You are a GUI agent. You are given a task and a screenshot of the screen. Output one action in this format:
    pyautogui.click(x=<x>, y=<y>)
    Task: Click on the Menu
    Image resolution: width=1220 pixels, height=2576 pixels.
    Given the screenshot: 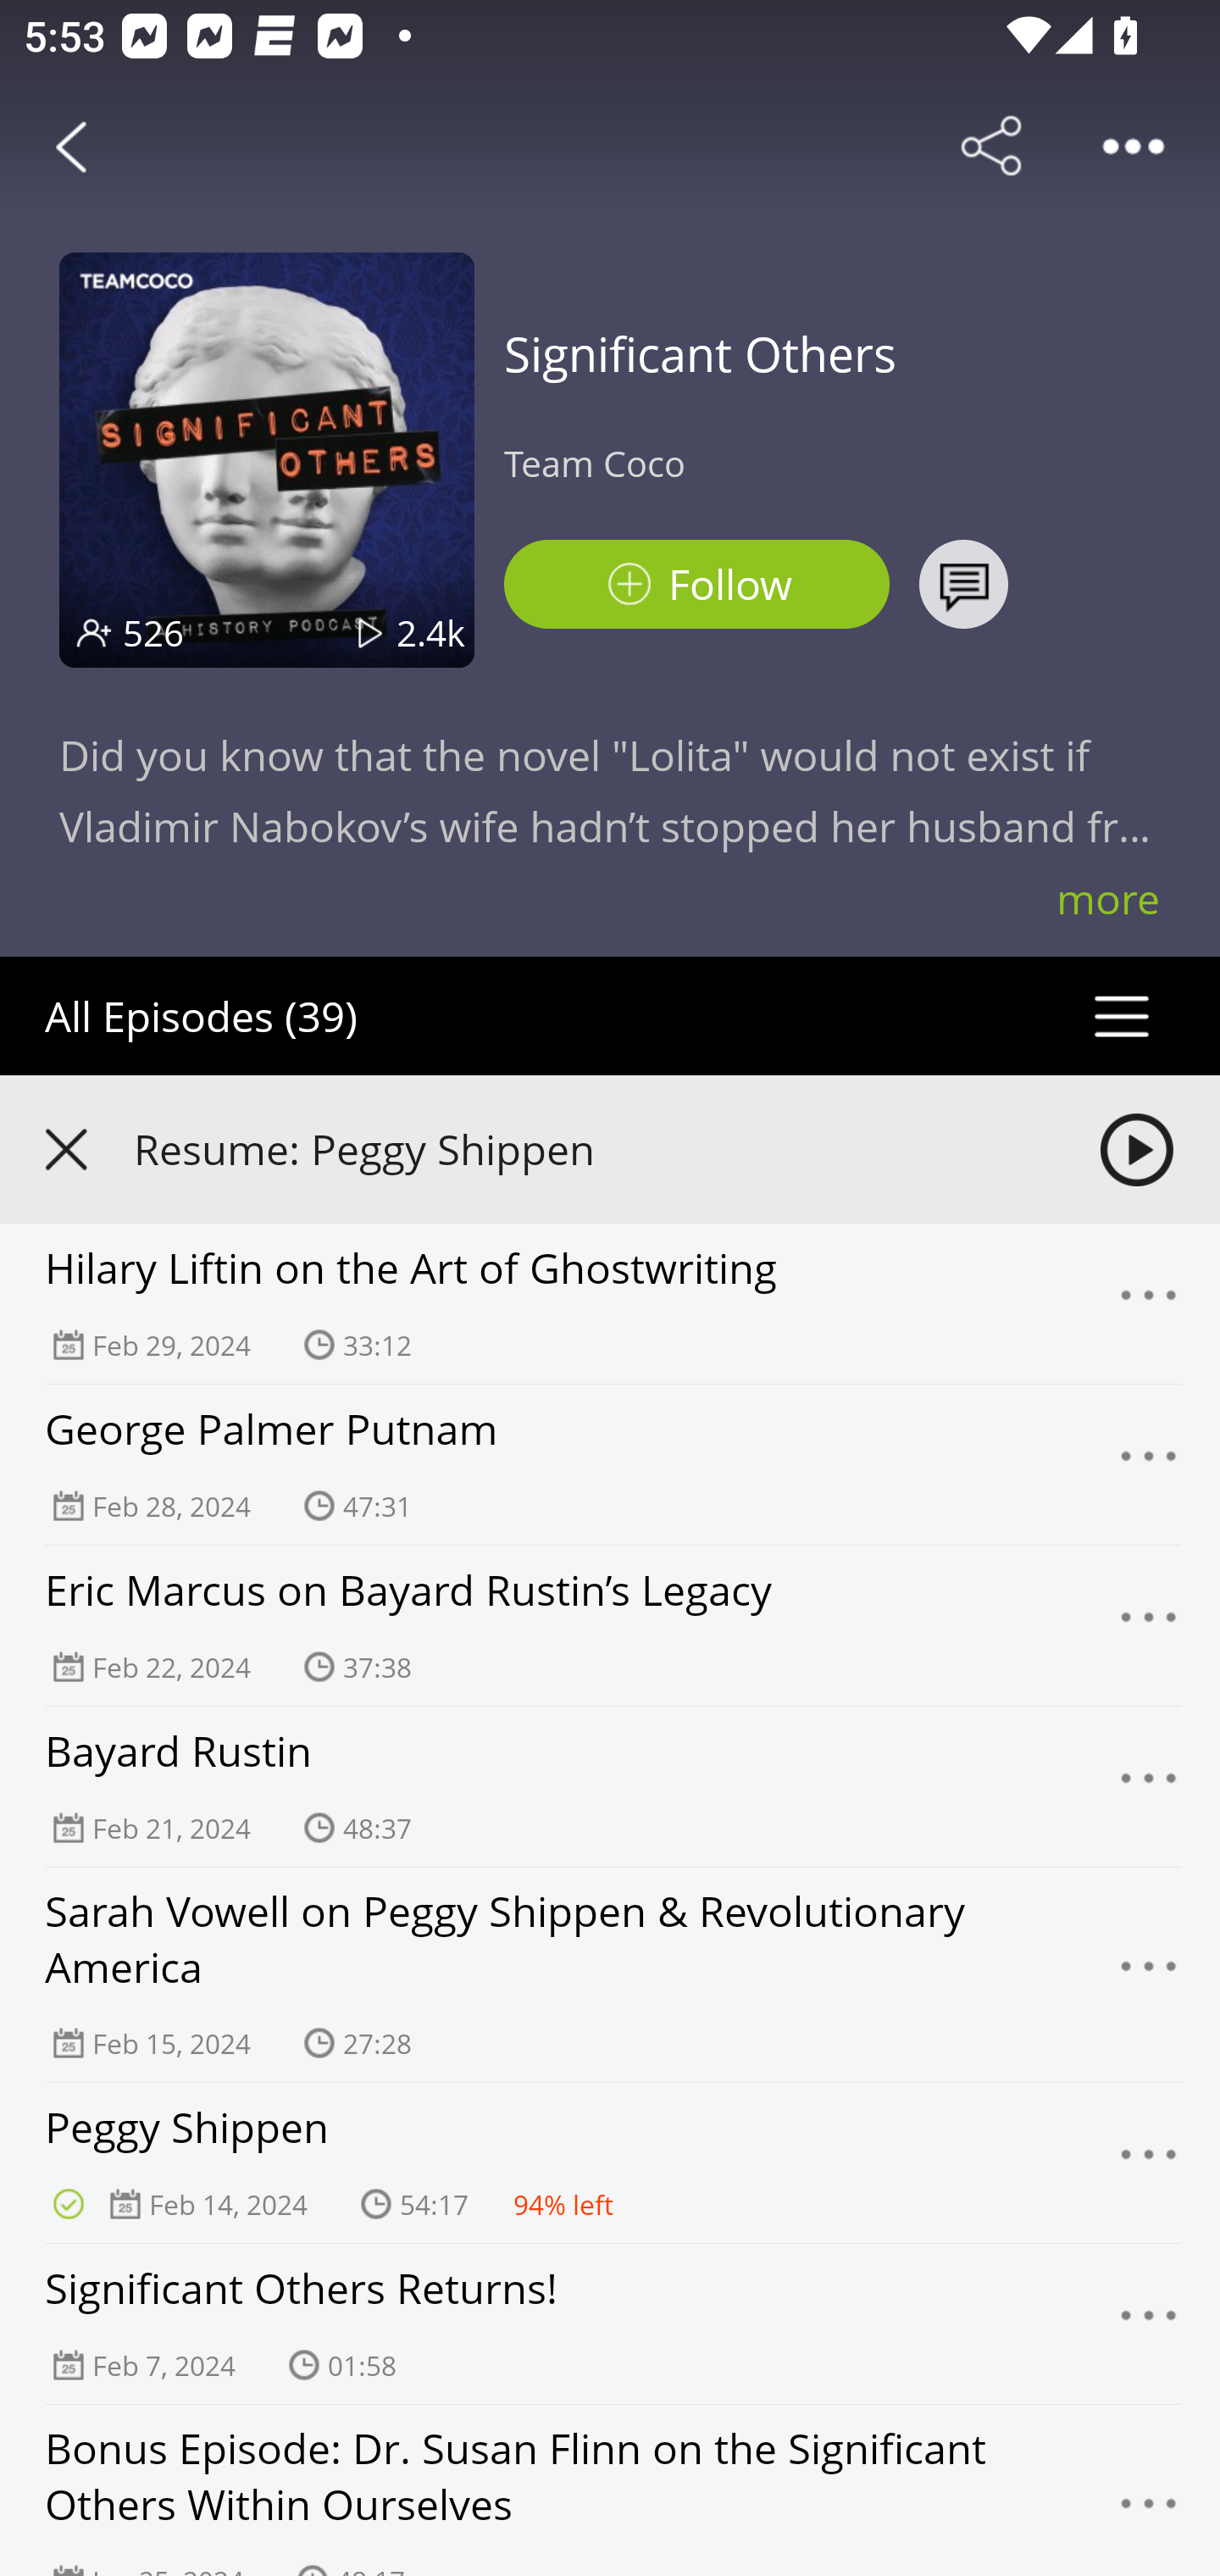 What is the action you would take?
    pyautogui.click(x=1149, y=1974)
    